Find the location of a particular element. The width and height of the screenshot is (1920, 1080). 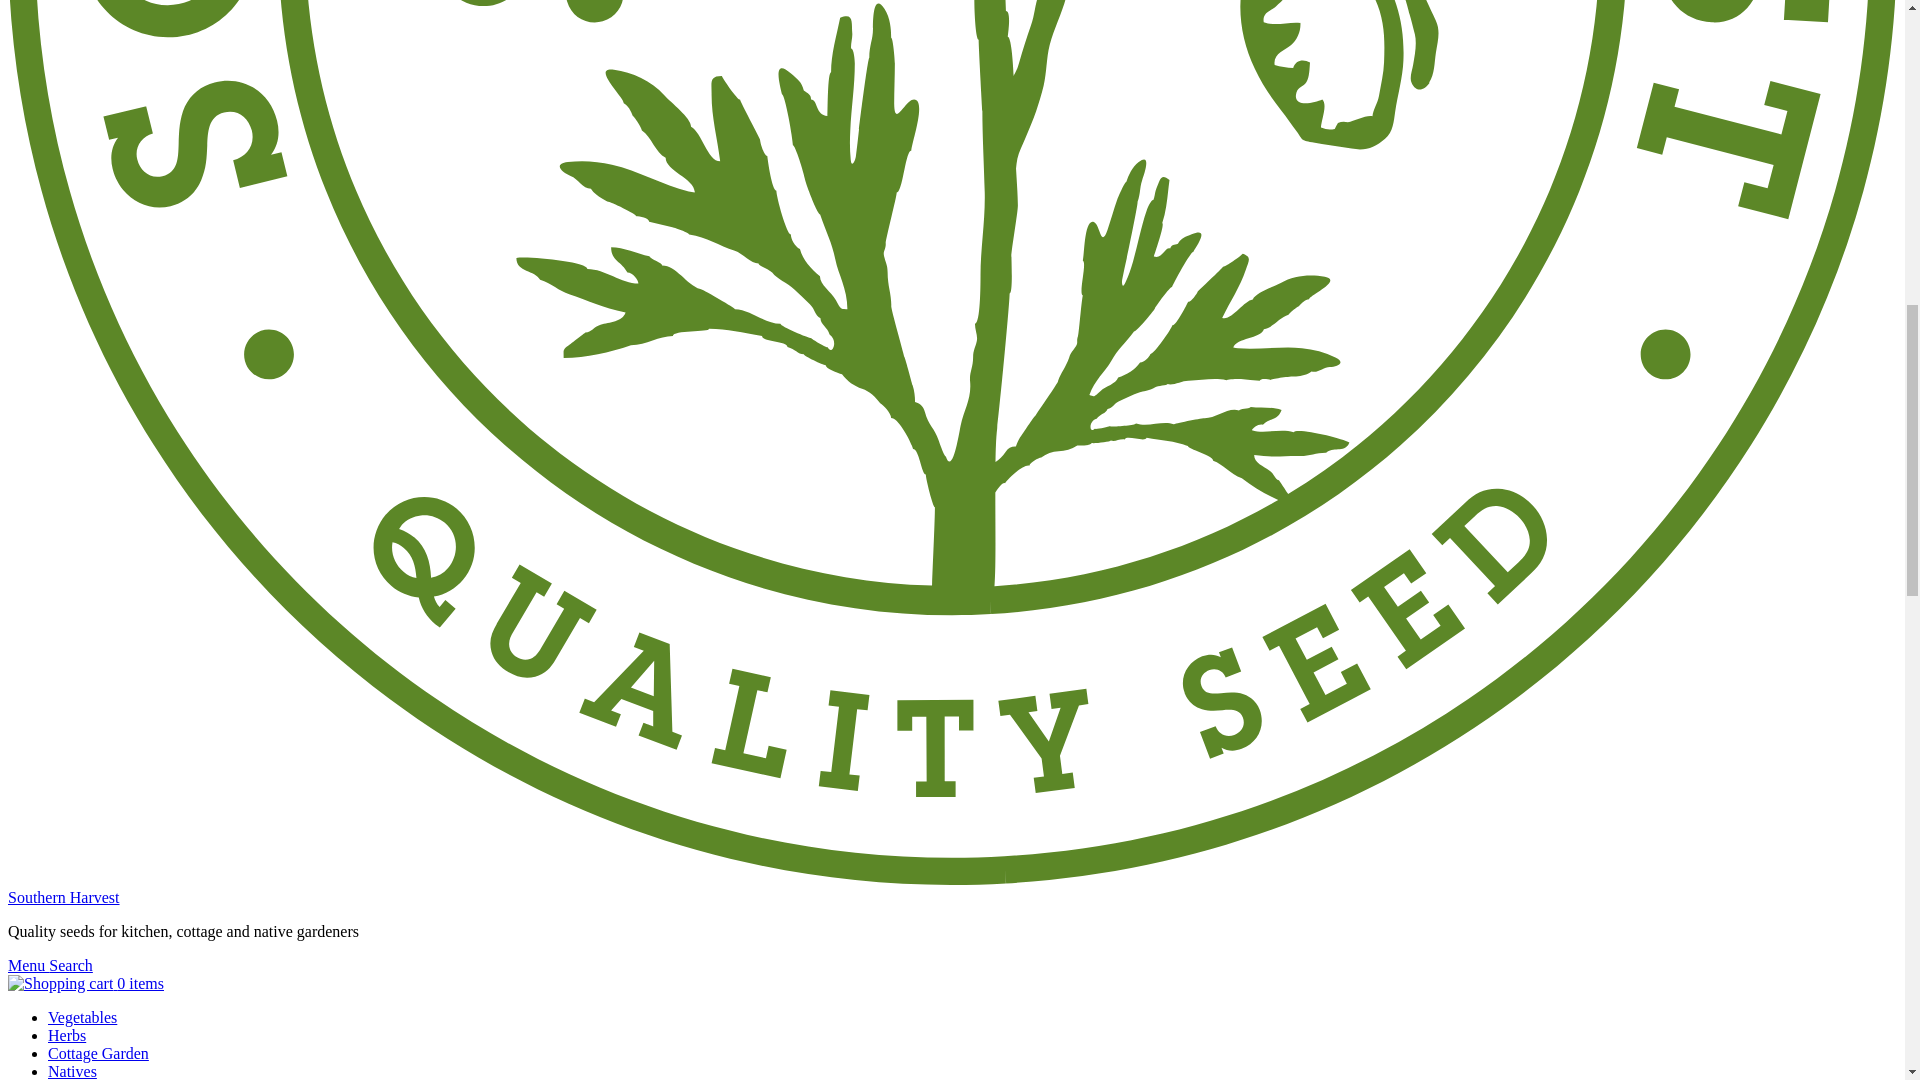

Vegetables is located at coordinates (82, 1017).